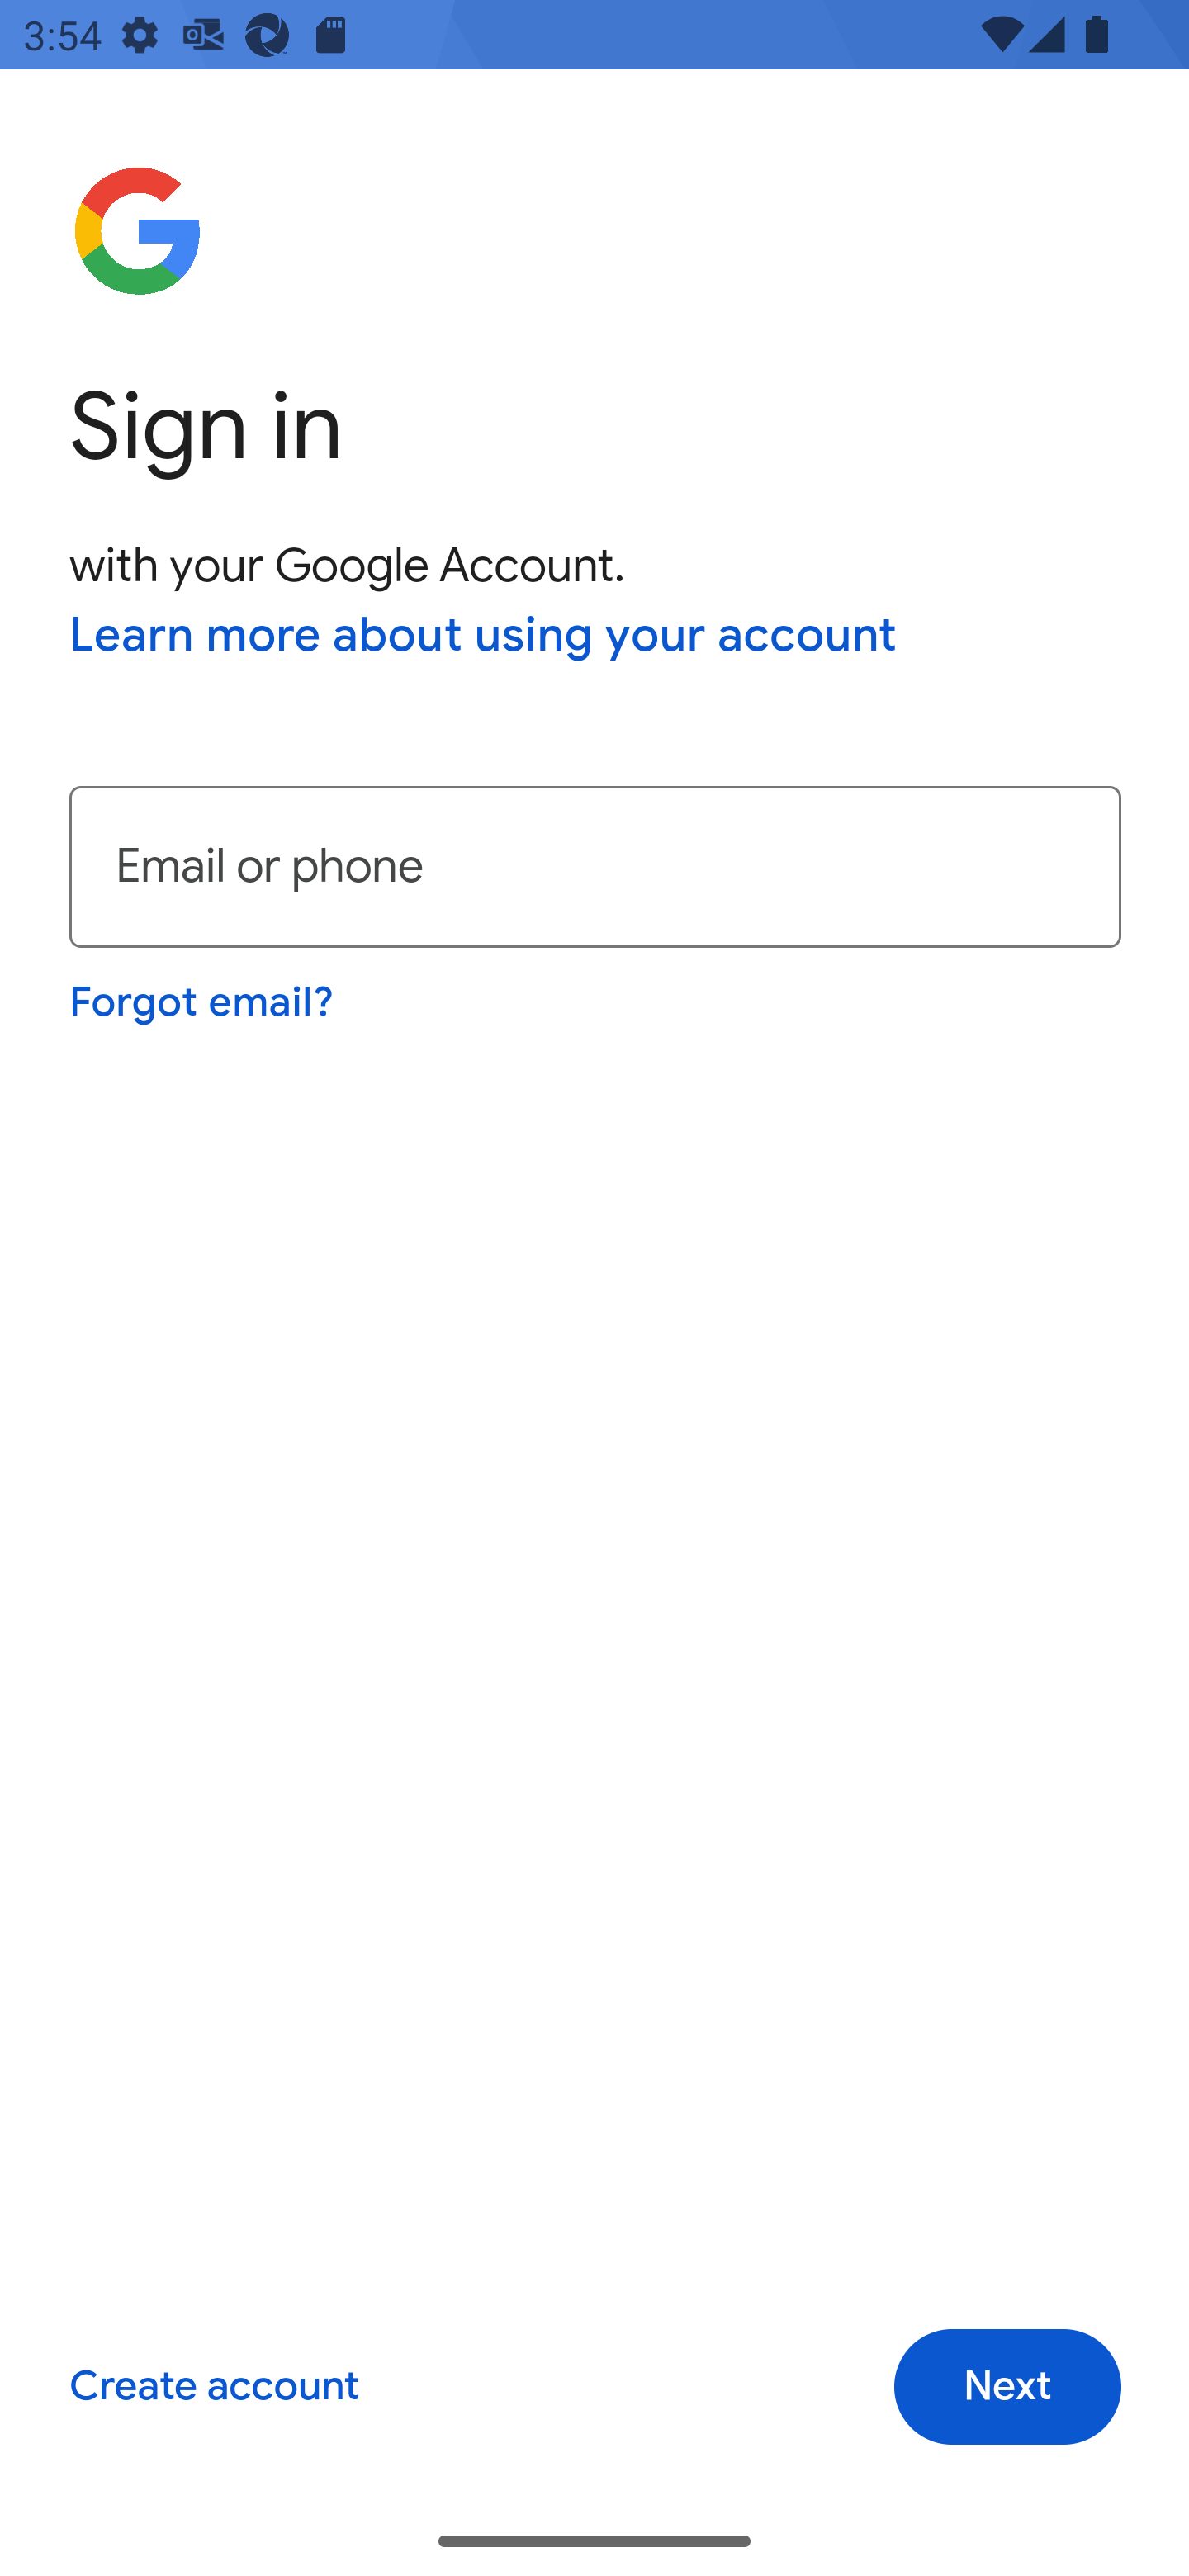 This screenshot has width=1189, height=2576. Describe the element at coordinates (1007, 2388) in the screenshot. I see `Next` at that location.